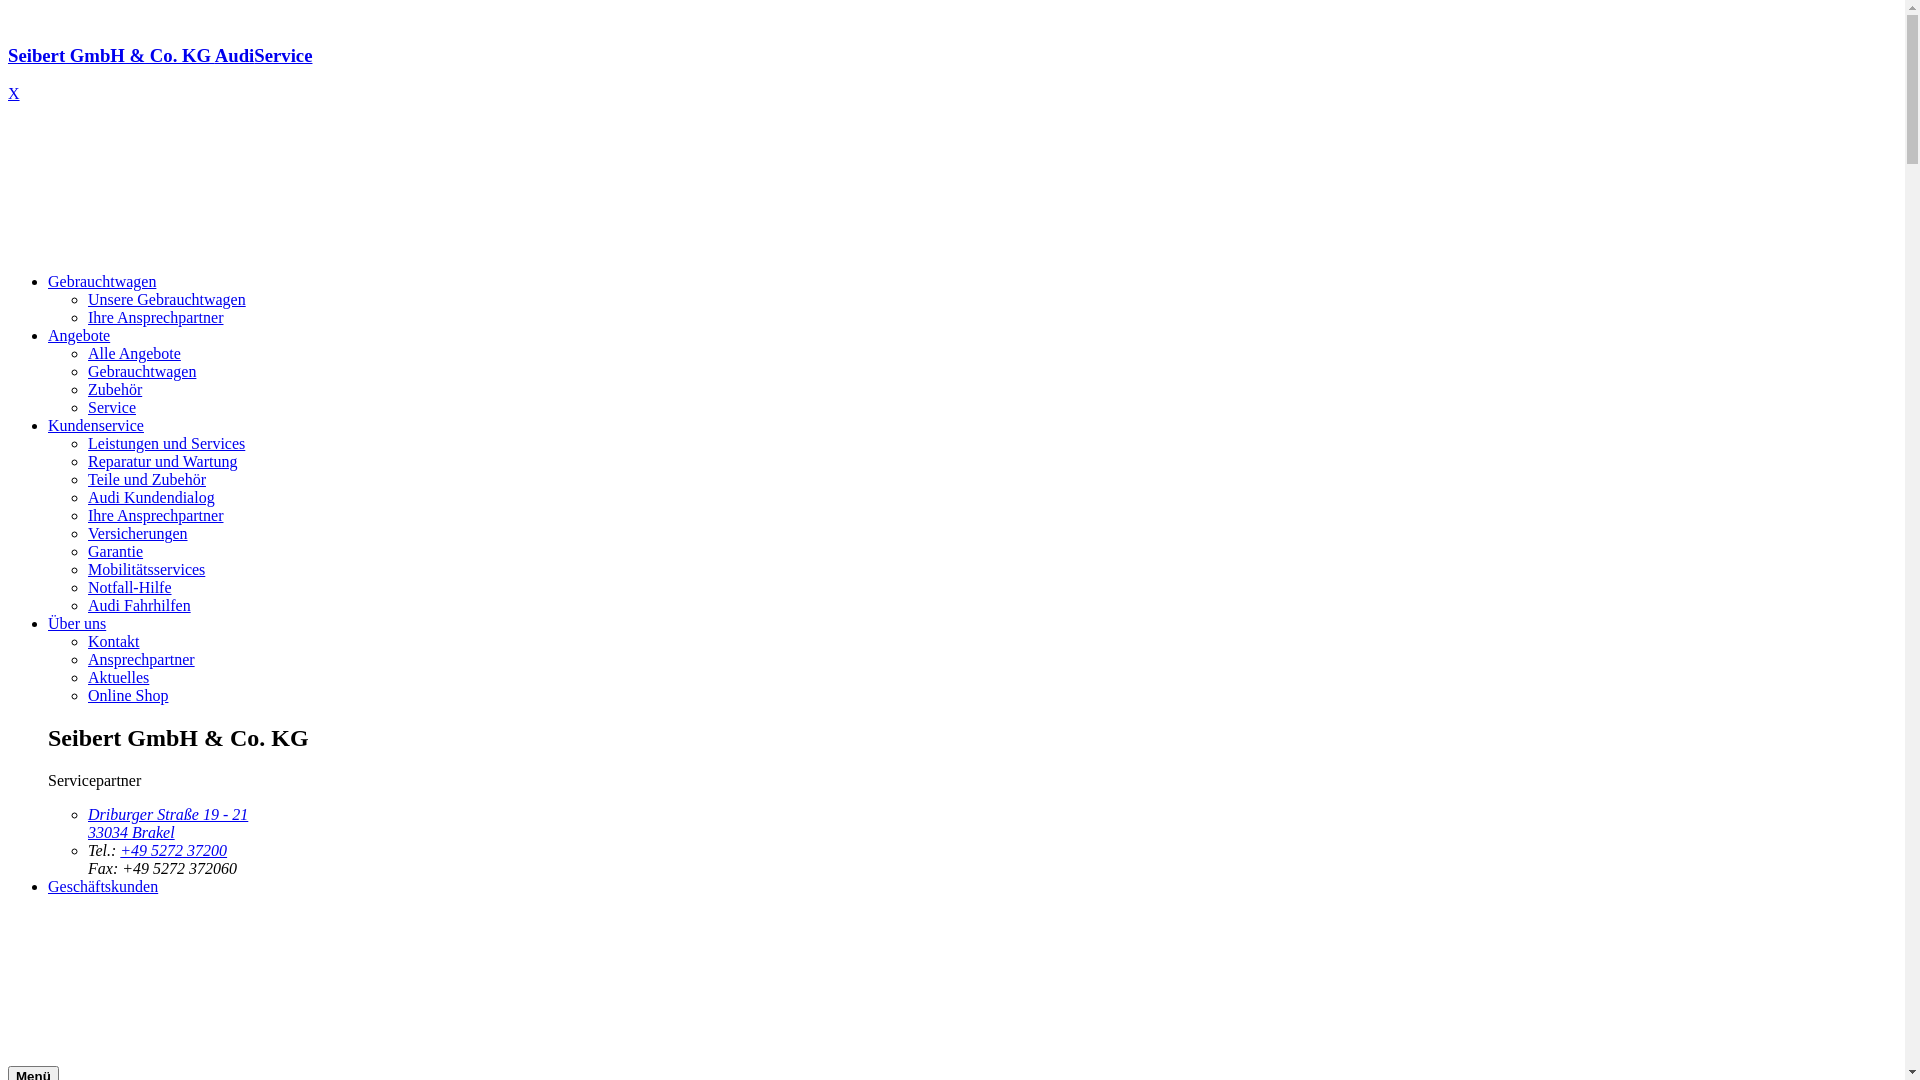 The width and height of the screenshot is (1920, 1080). I want to click on Service, so click(112, 408).